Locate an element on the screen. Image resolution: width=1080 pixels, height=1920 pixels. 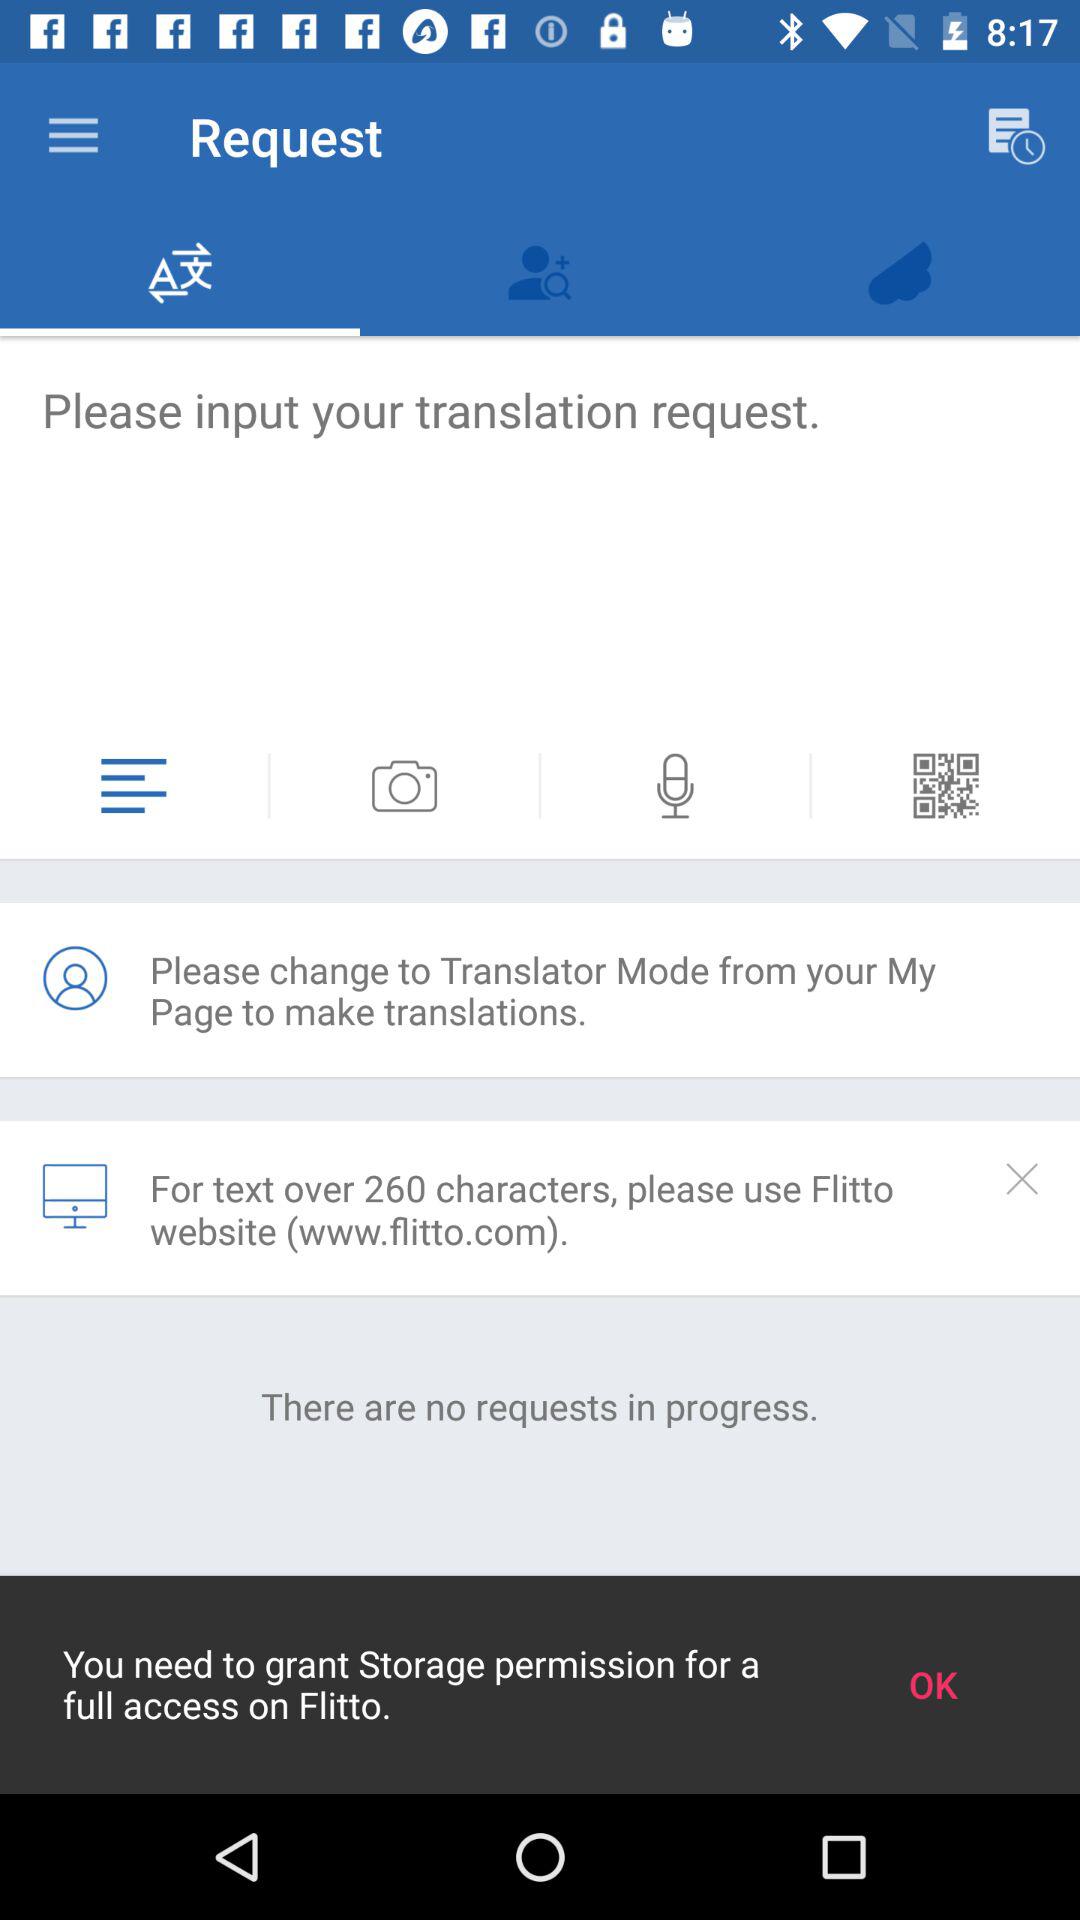
choose app to the right of the for text over is located at coordinates (1022, 1178).